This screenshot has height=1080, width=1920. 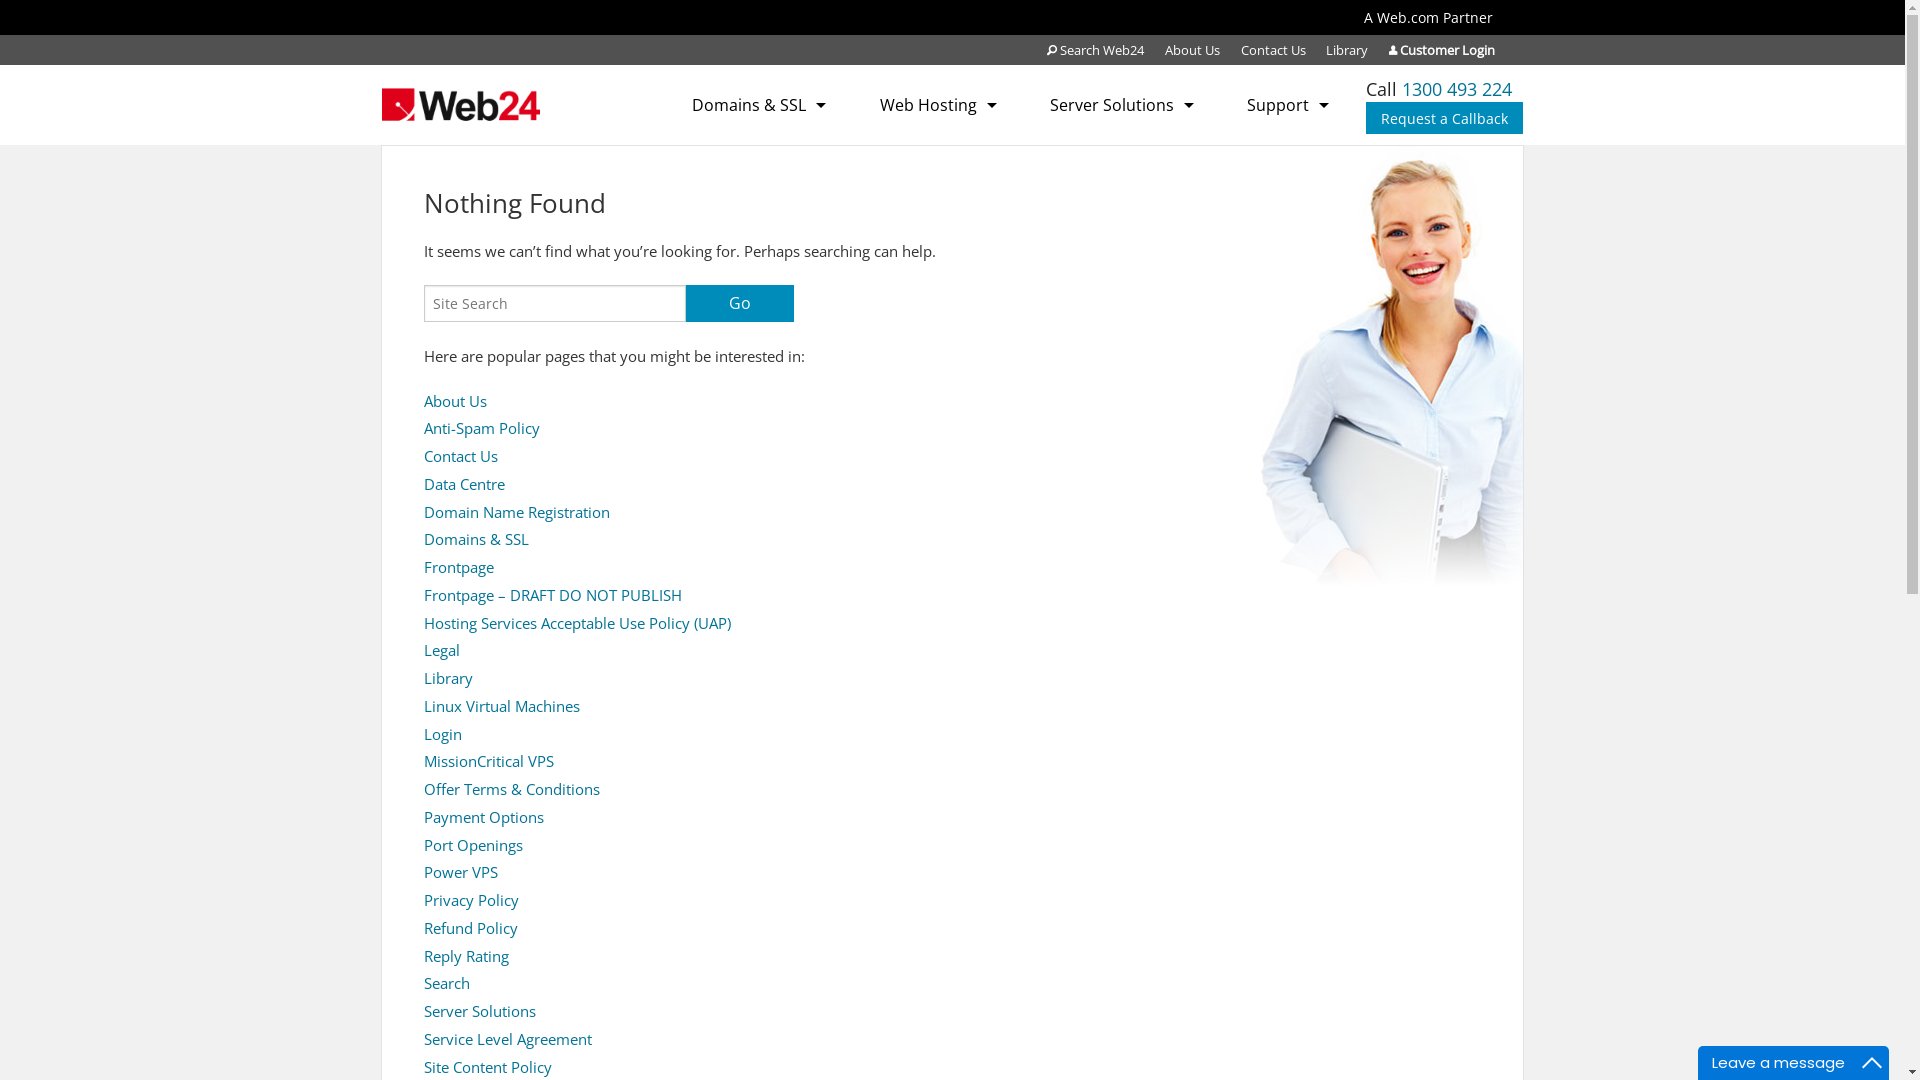 I want to click on Service Level Agreement, so click(x=508, y=1040).